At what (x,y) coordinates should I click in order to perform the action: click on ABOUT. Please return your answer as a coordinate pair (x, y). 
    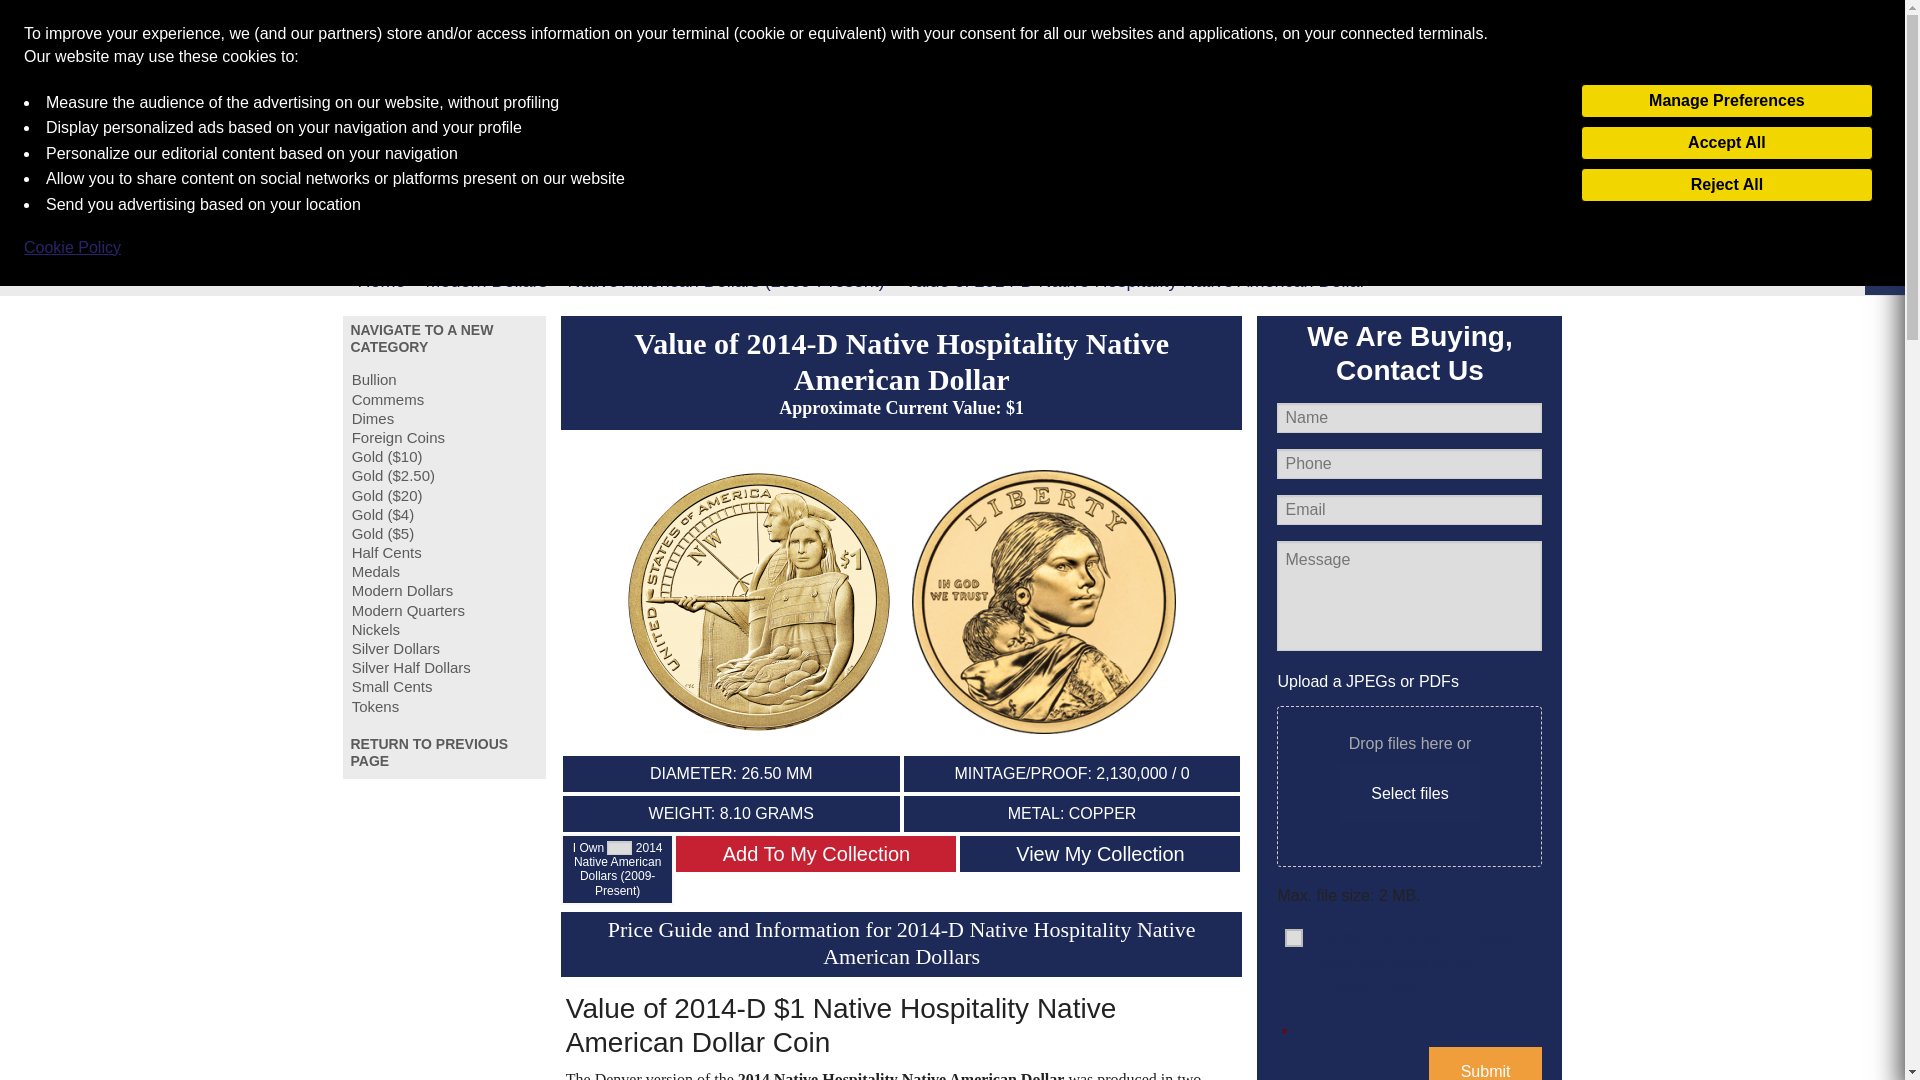
    Looking at the image, I should click on (471, 131).